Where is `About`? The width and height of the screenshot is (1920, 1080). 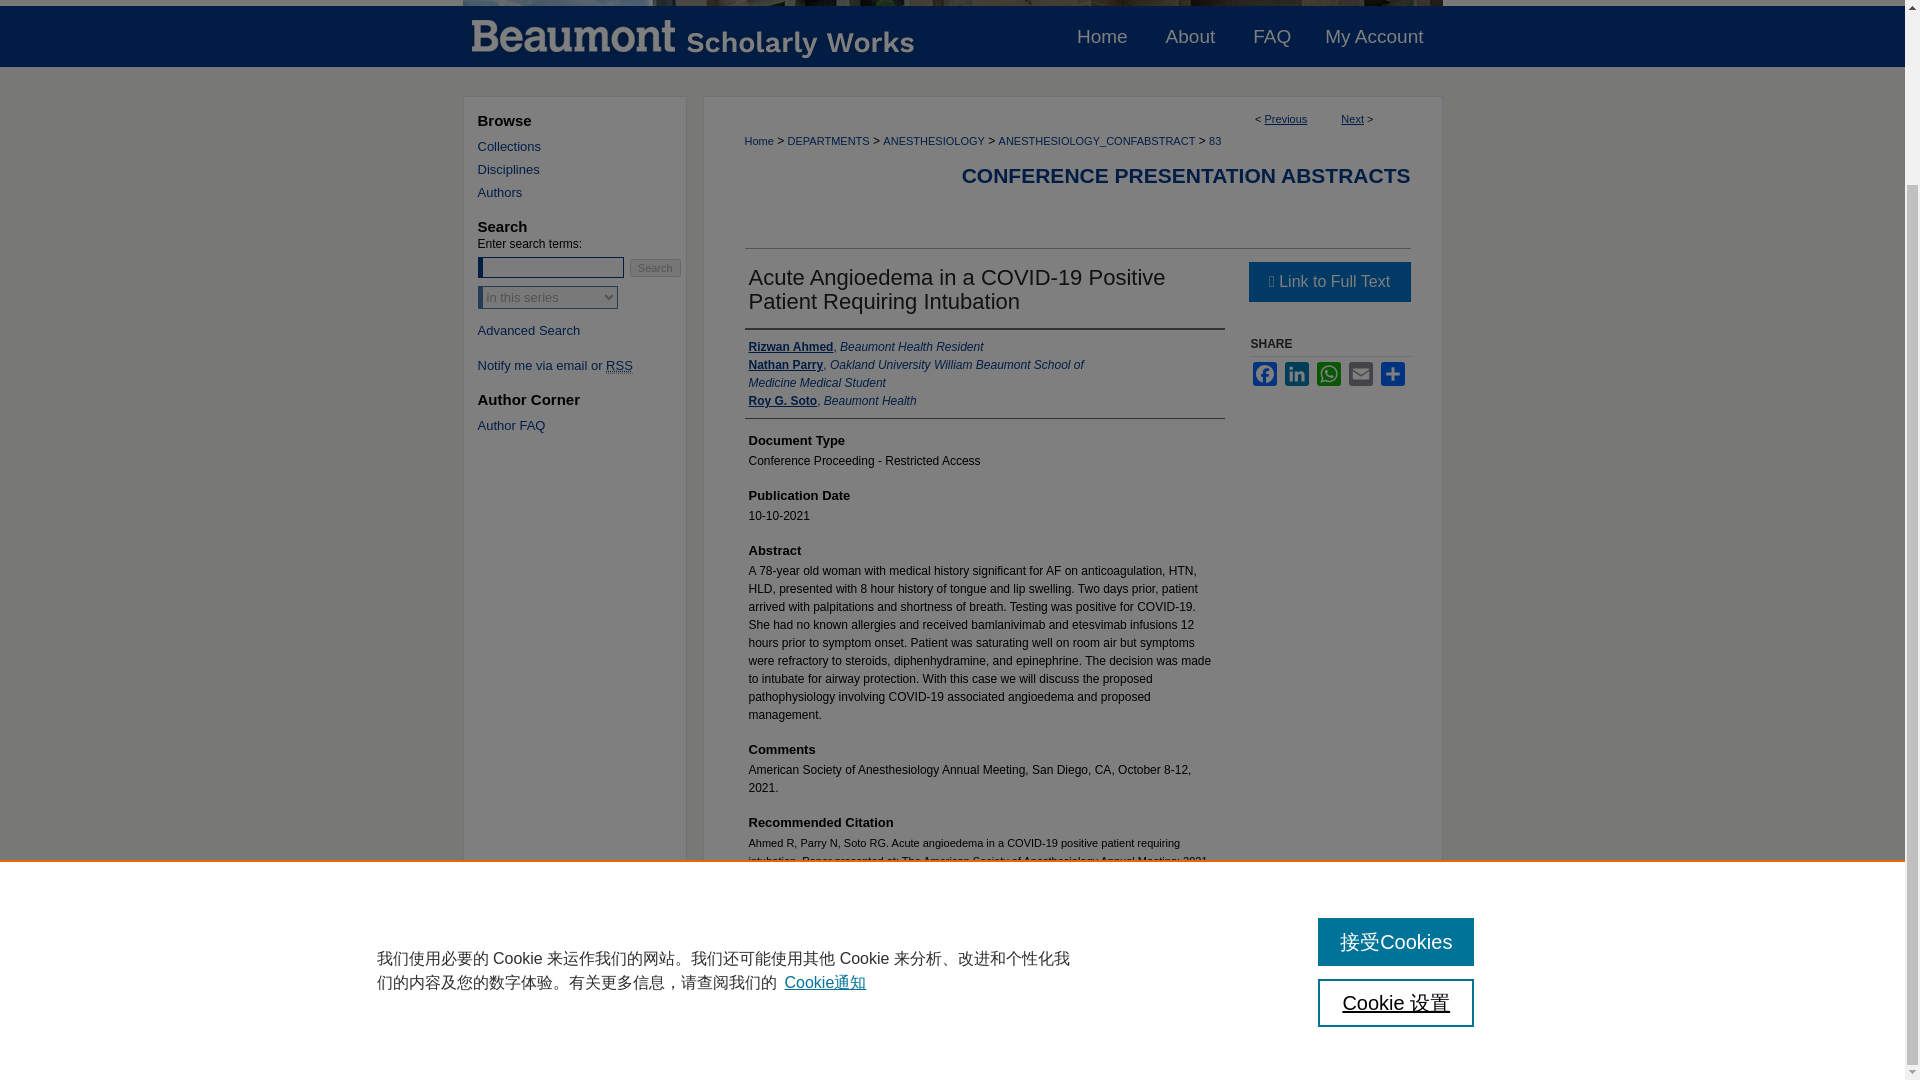
About is located at coordinates (1190, 36).